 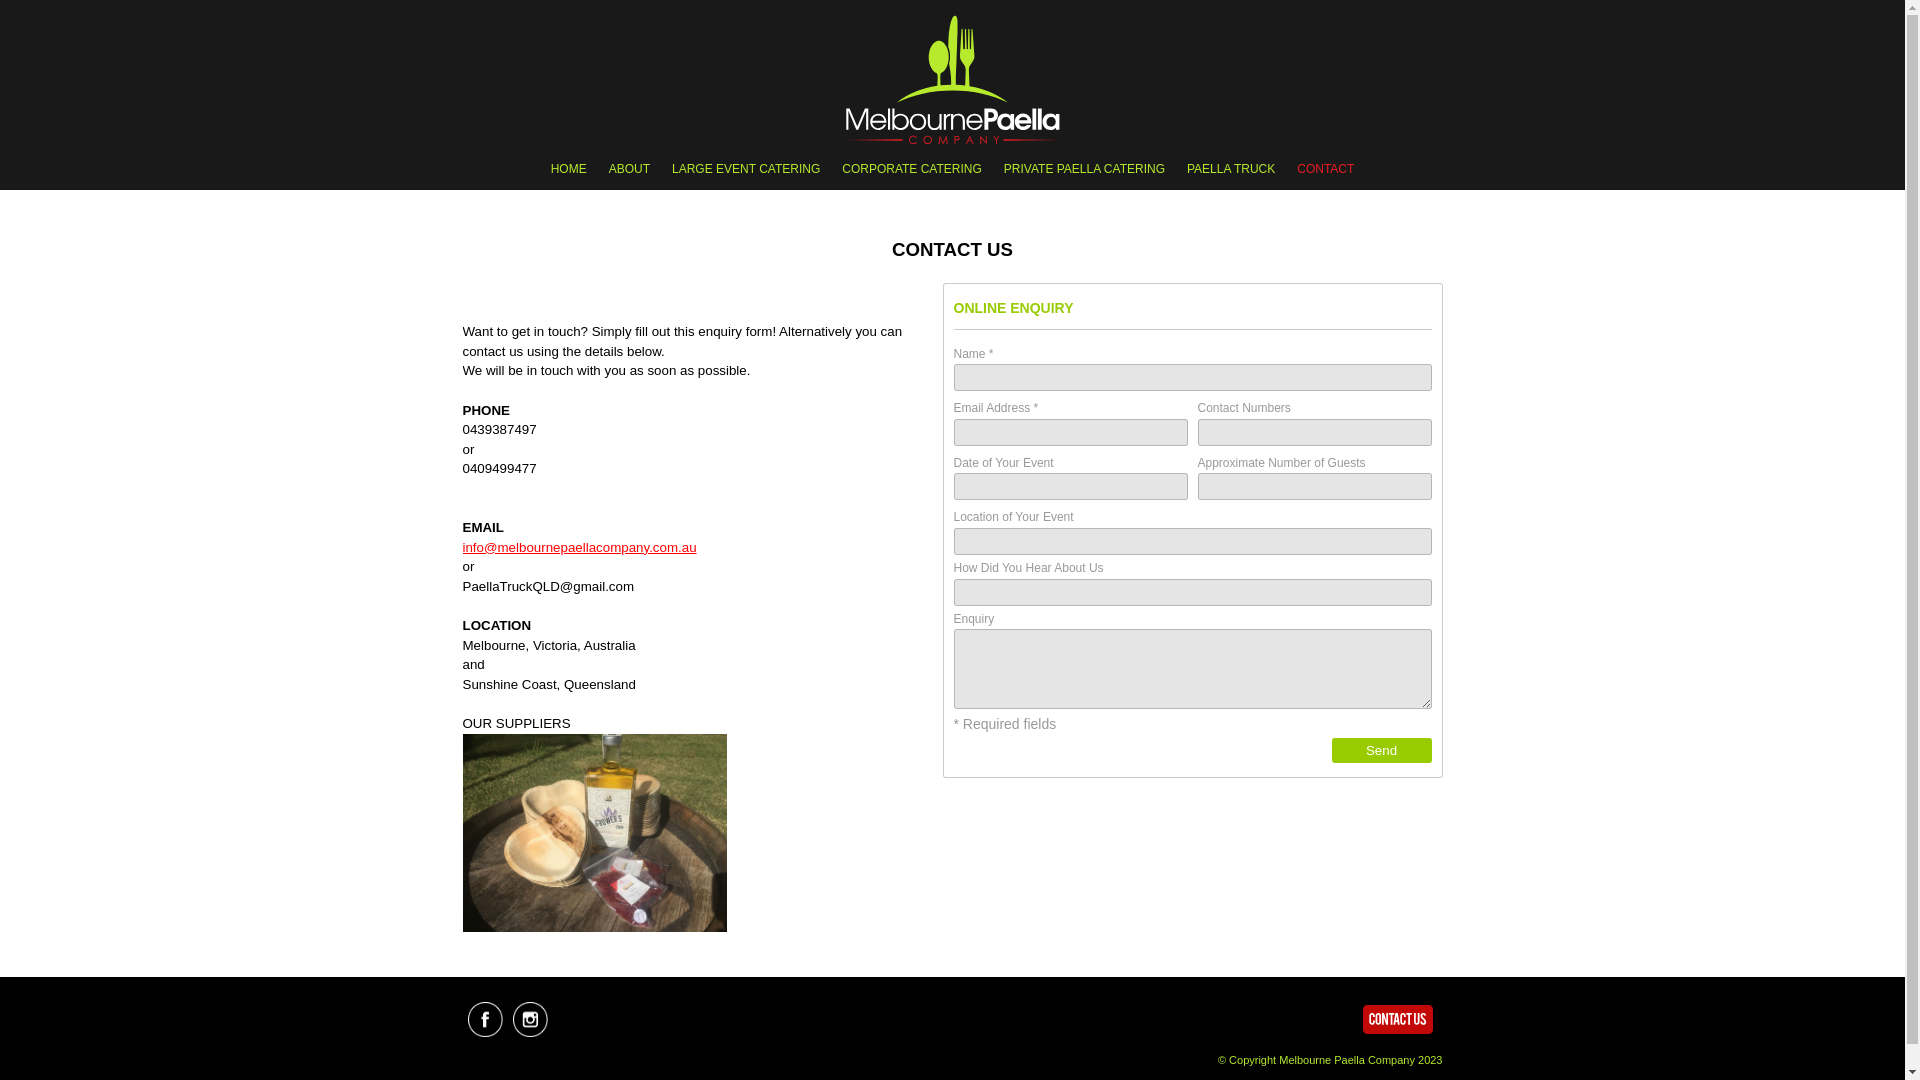 I want to click on ABOUT, so click(x=630, y=170).